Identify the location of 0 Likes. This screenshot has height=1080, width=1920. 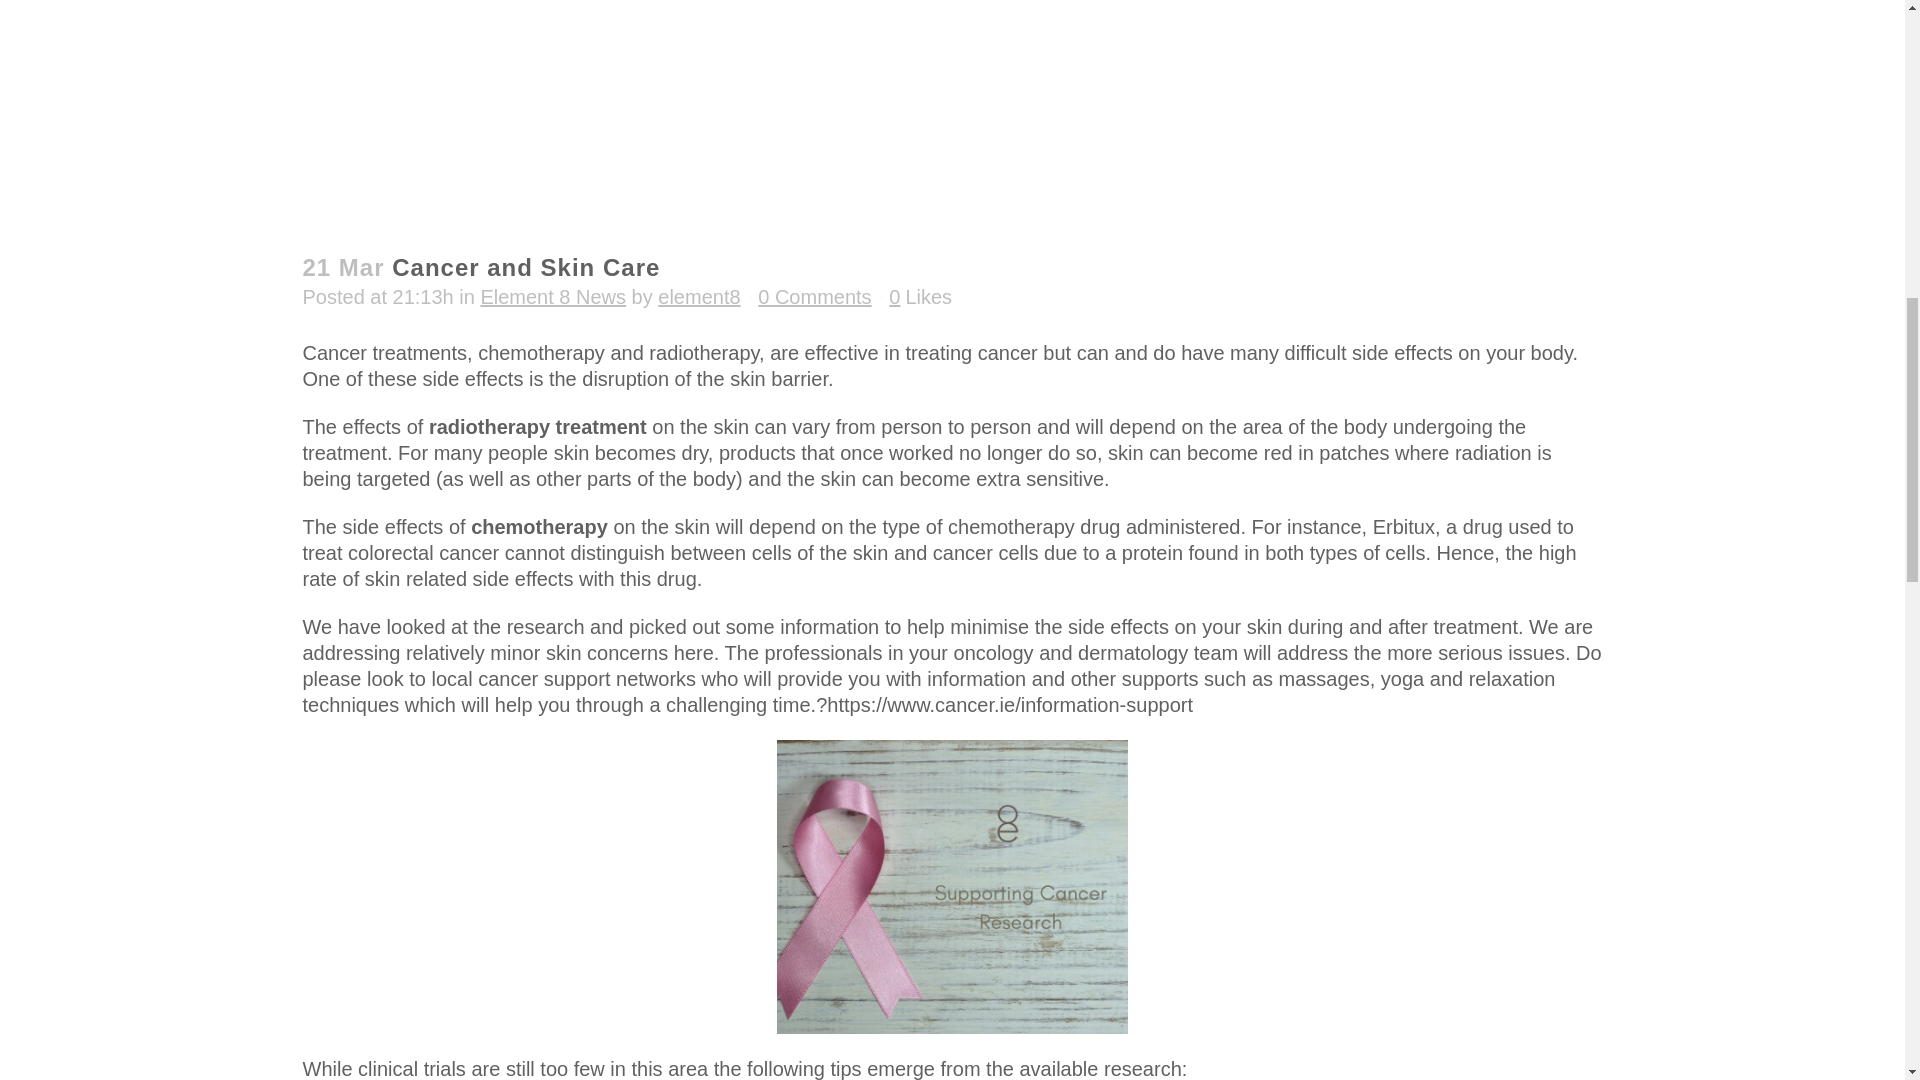
(920, 296).